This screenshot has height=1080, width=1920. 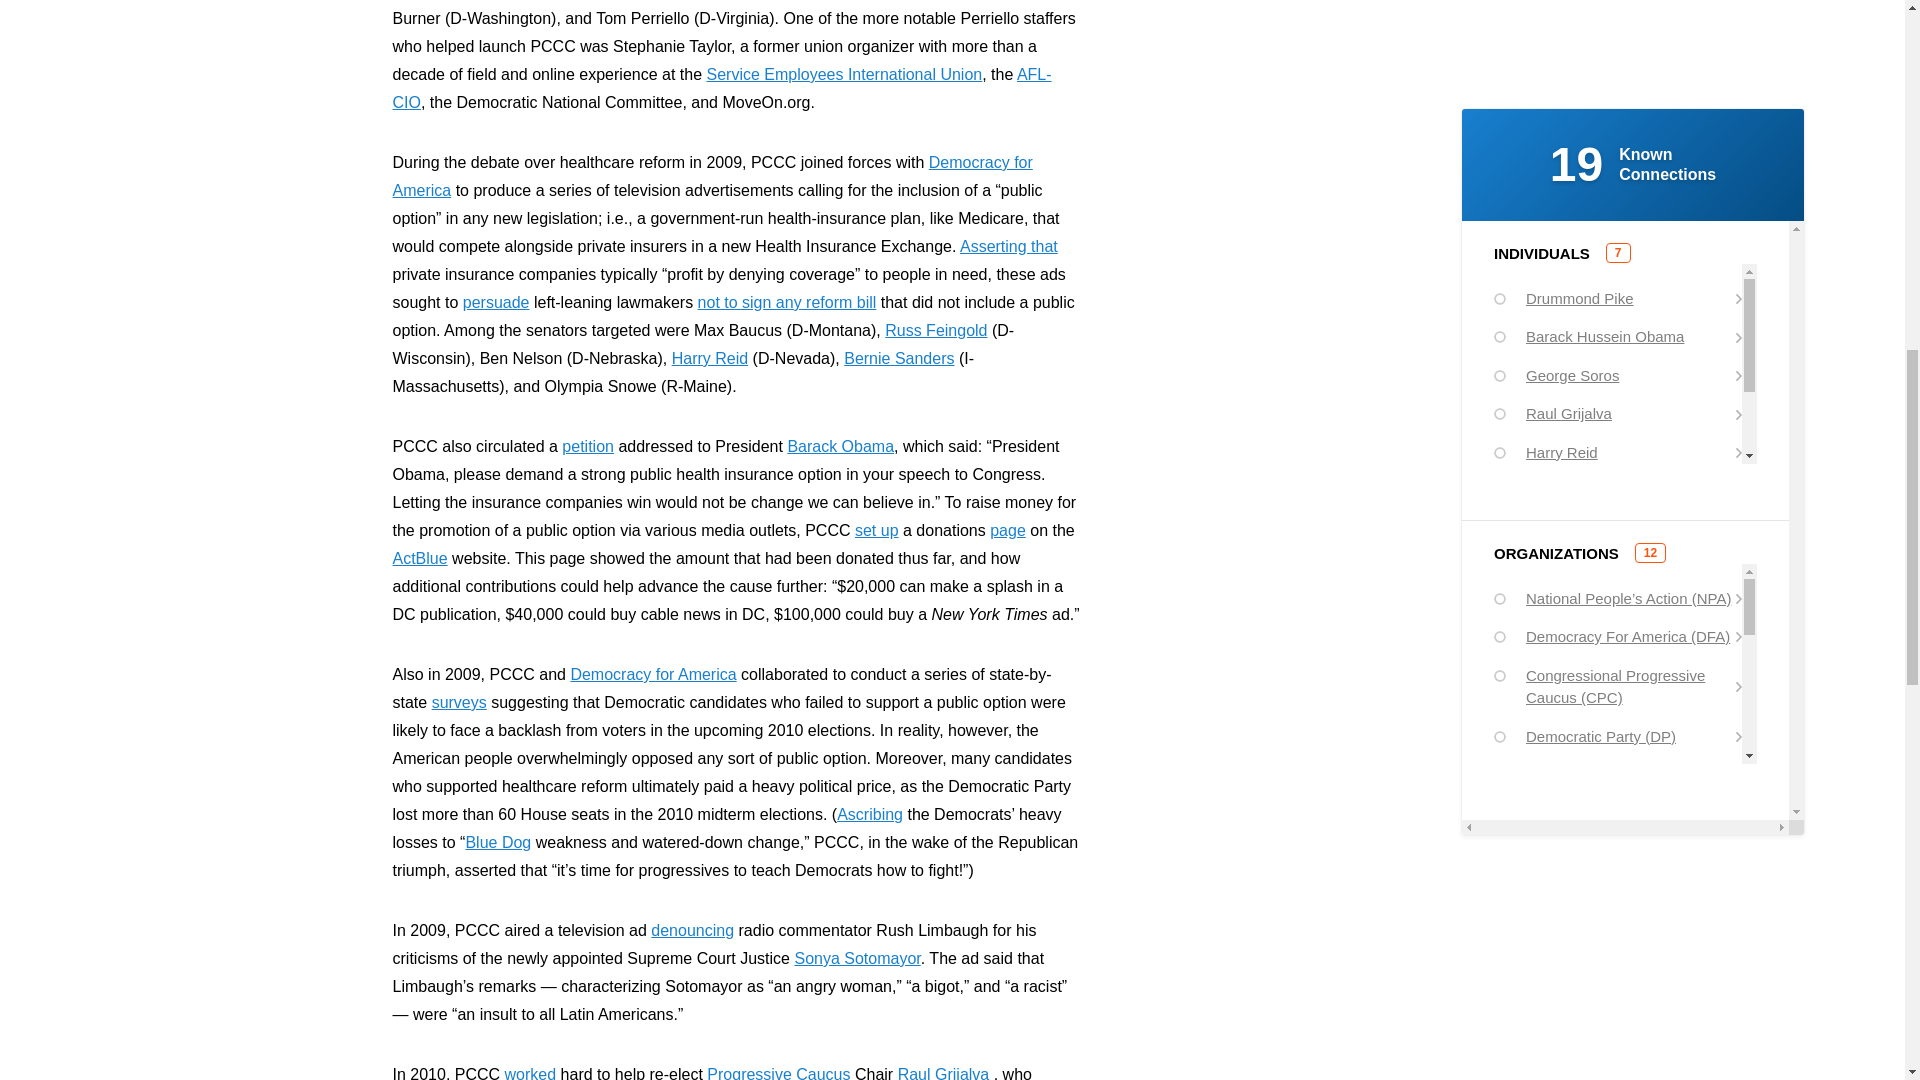 What do you see at coordinates (1008, 246) in the screenshot?
I see `Asserting that` at bounding box center [1008, 246].